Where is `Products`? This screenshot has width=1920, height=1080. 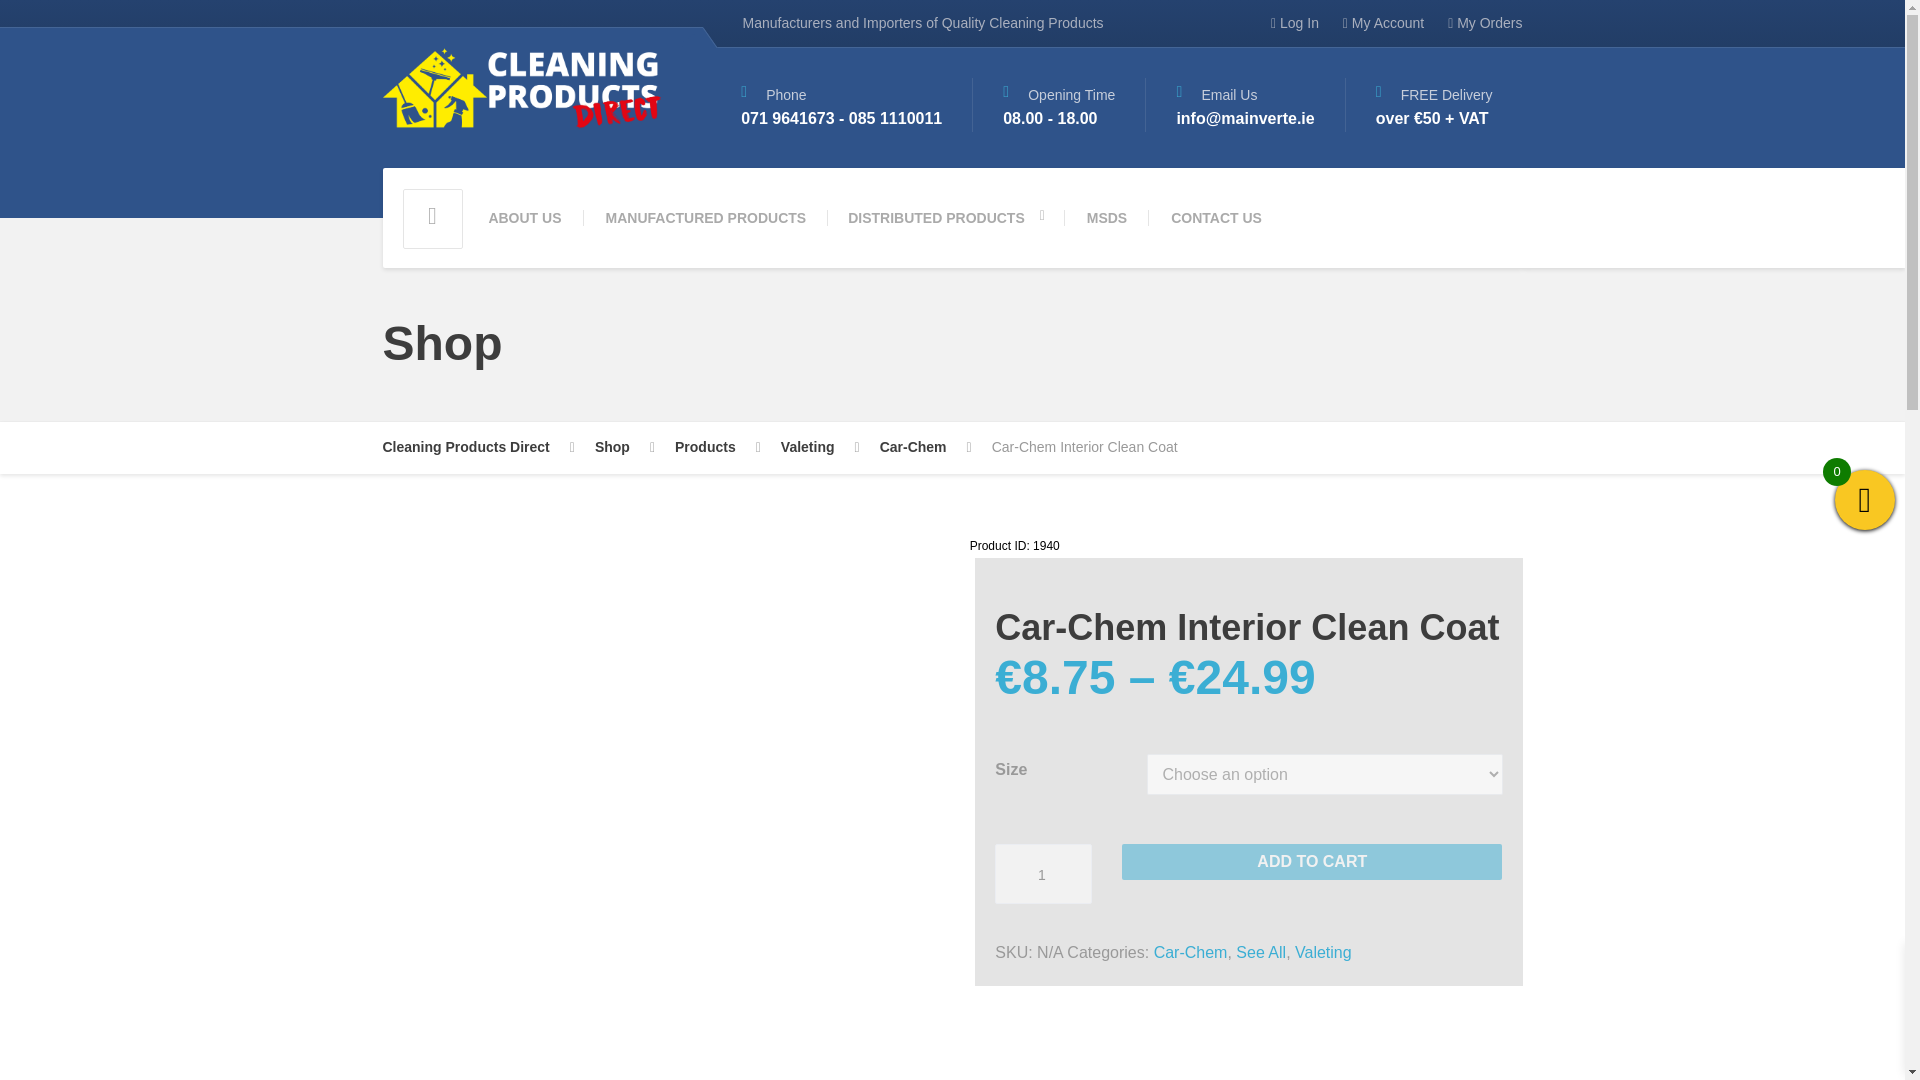 Products is located at coordinates (718, 448).